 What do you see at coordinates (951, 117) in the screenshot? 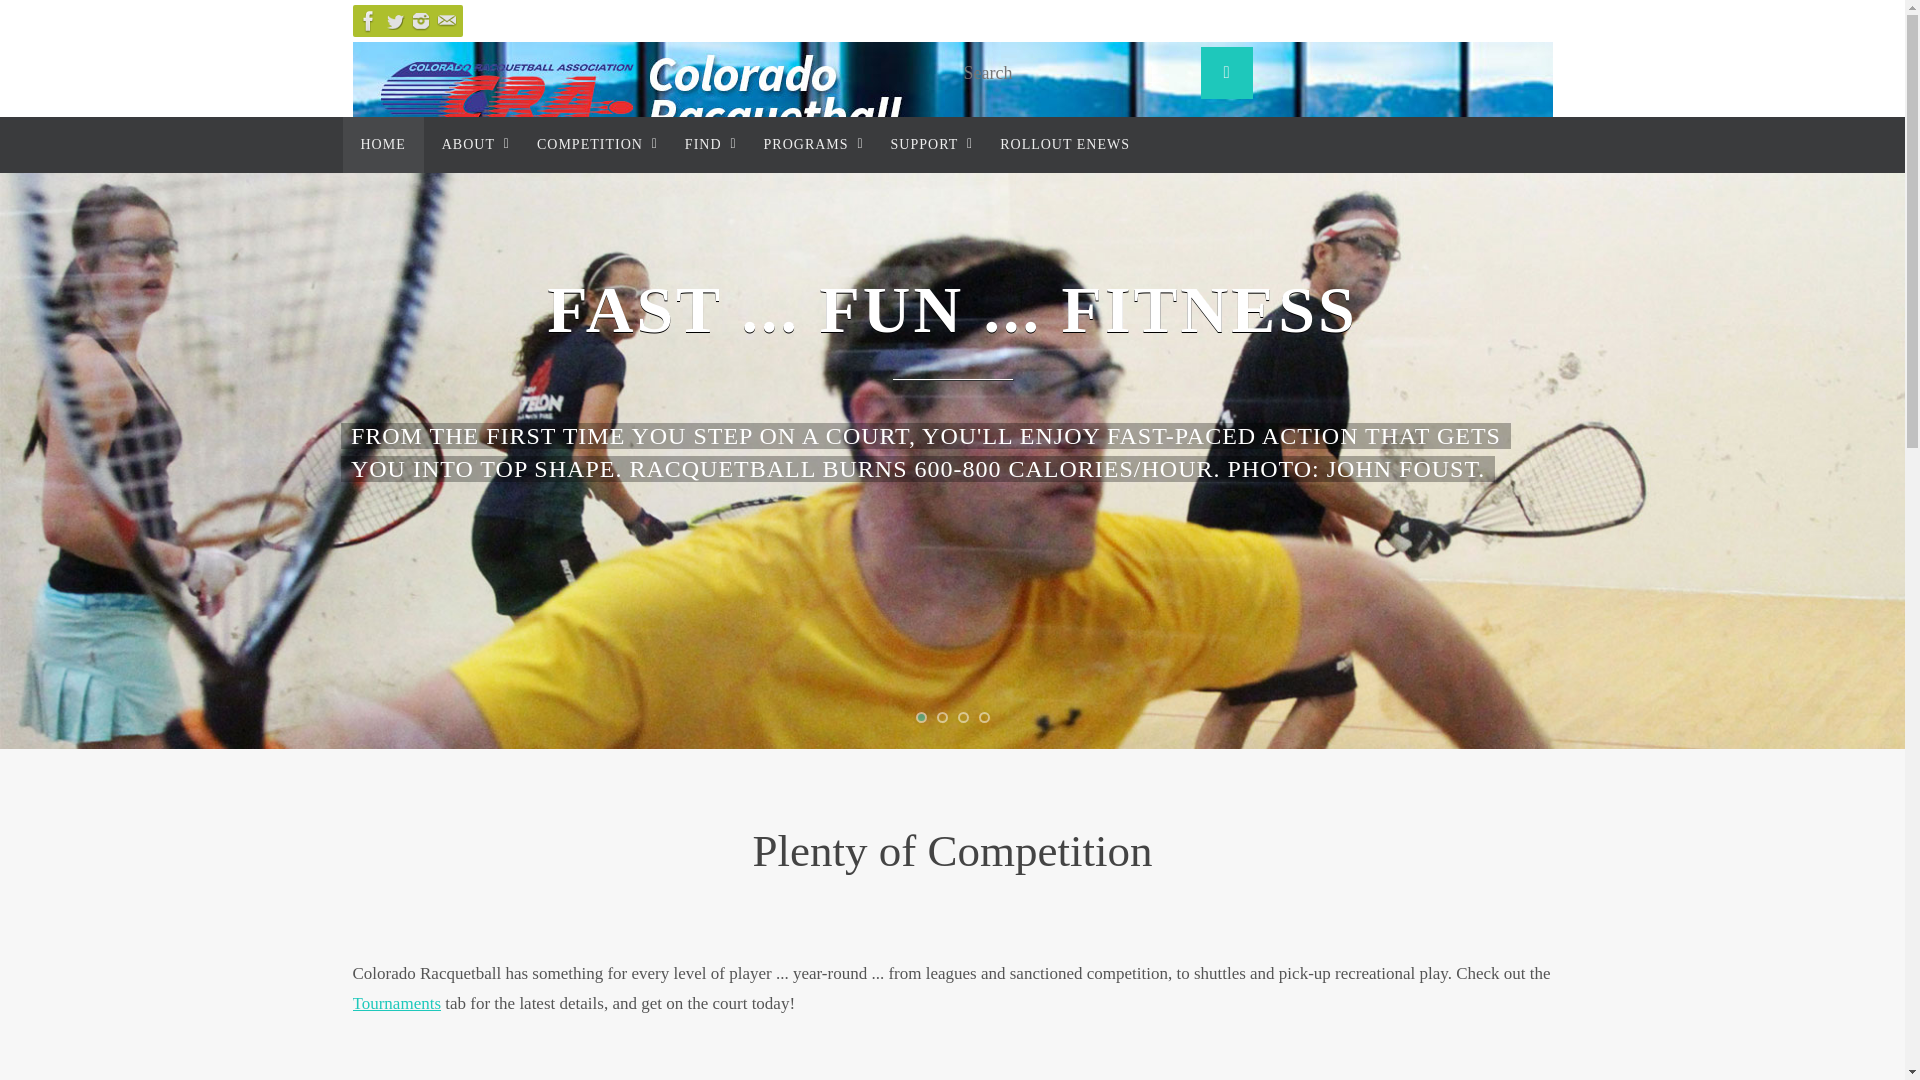
I see `Colorado Racquetball Association` at bounding box center [951, 117].